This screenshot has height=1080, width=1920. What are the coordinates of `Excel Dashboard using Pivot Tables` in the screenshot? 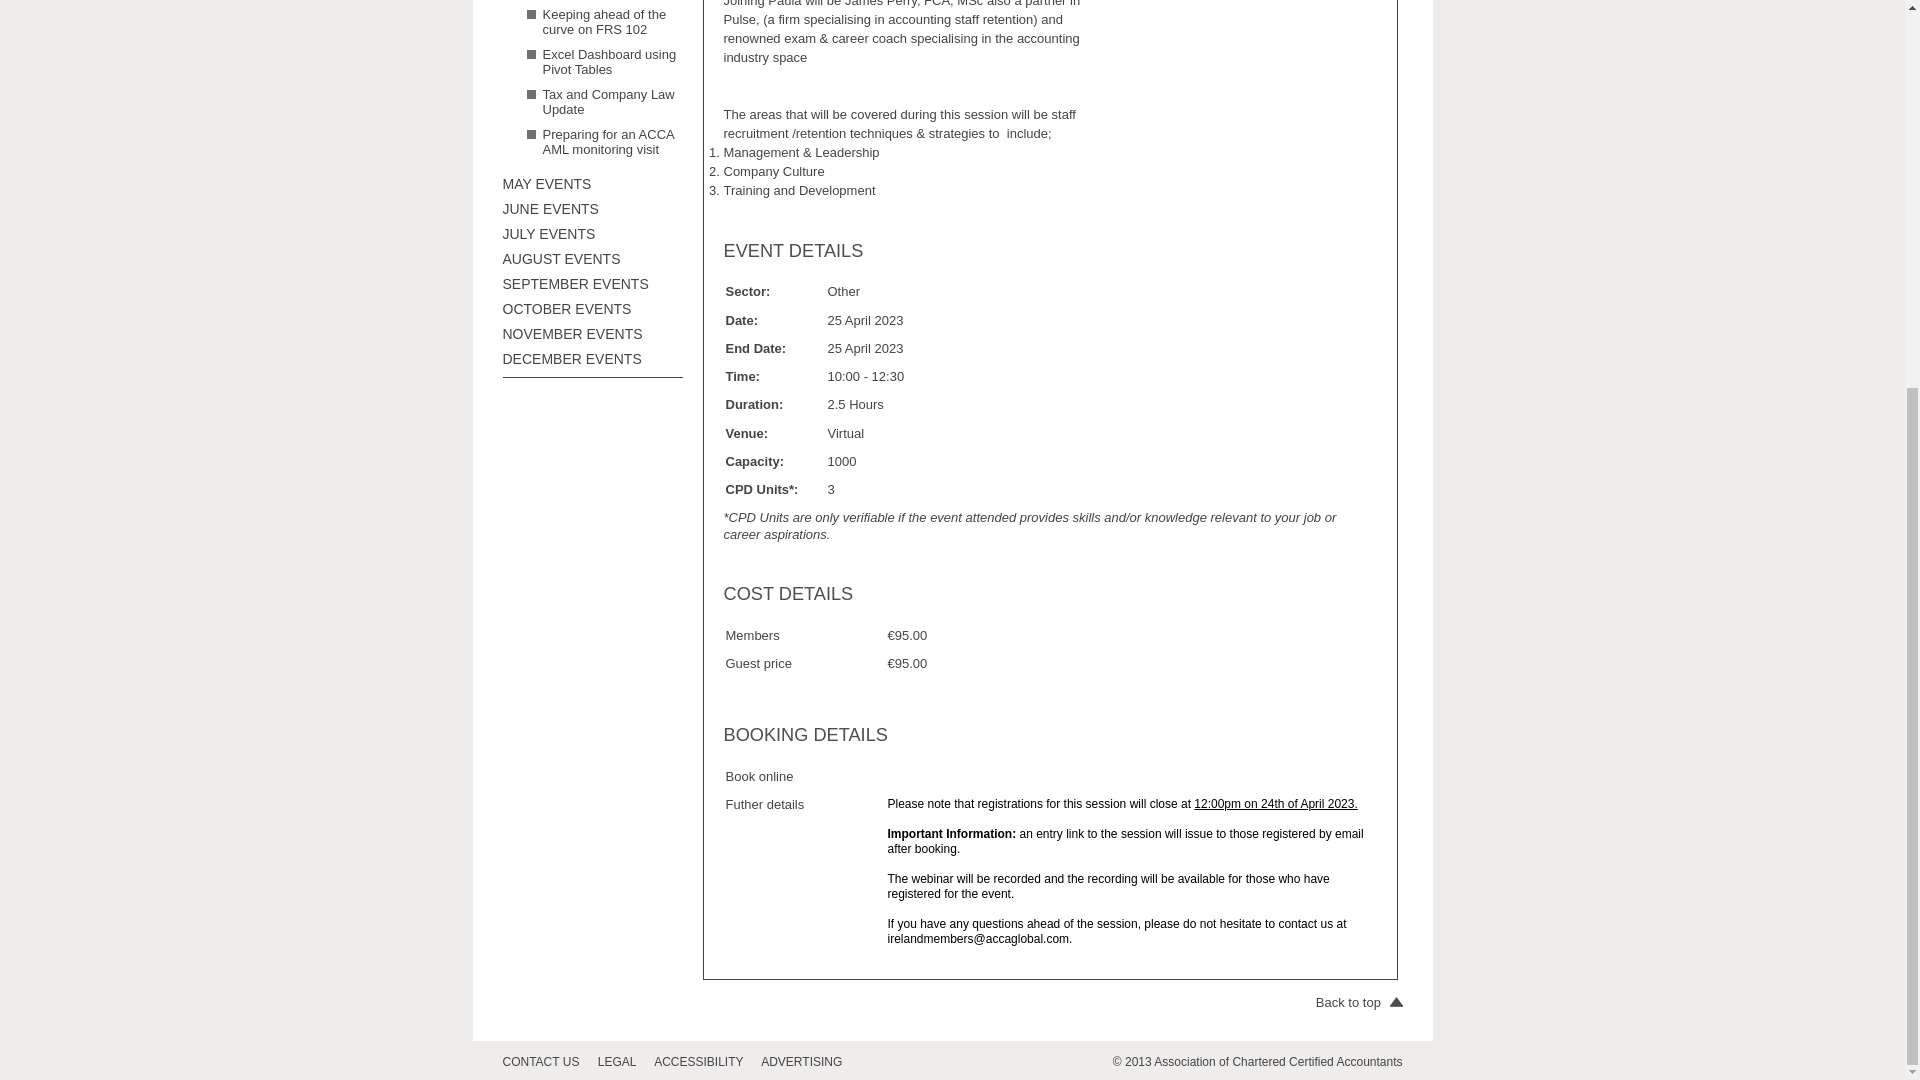 It's located at (608, 62).